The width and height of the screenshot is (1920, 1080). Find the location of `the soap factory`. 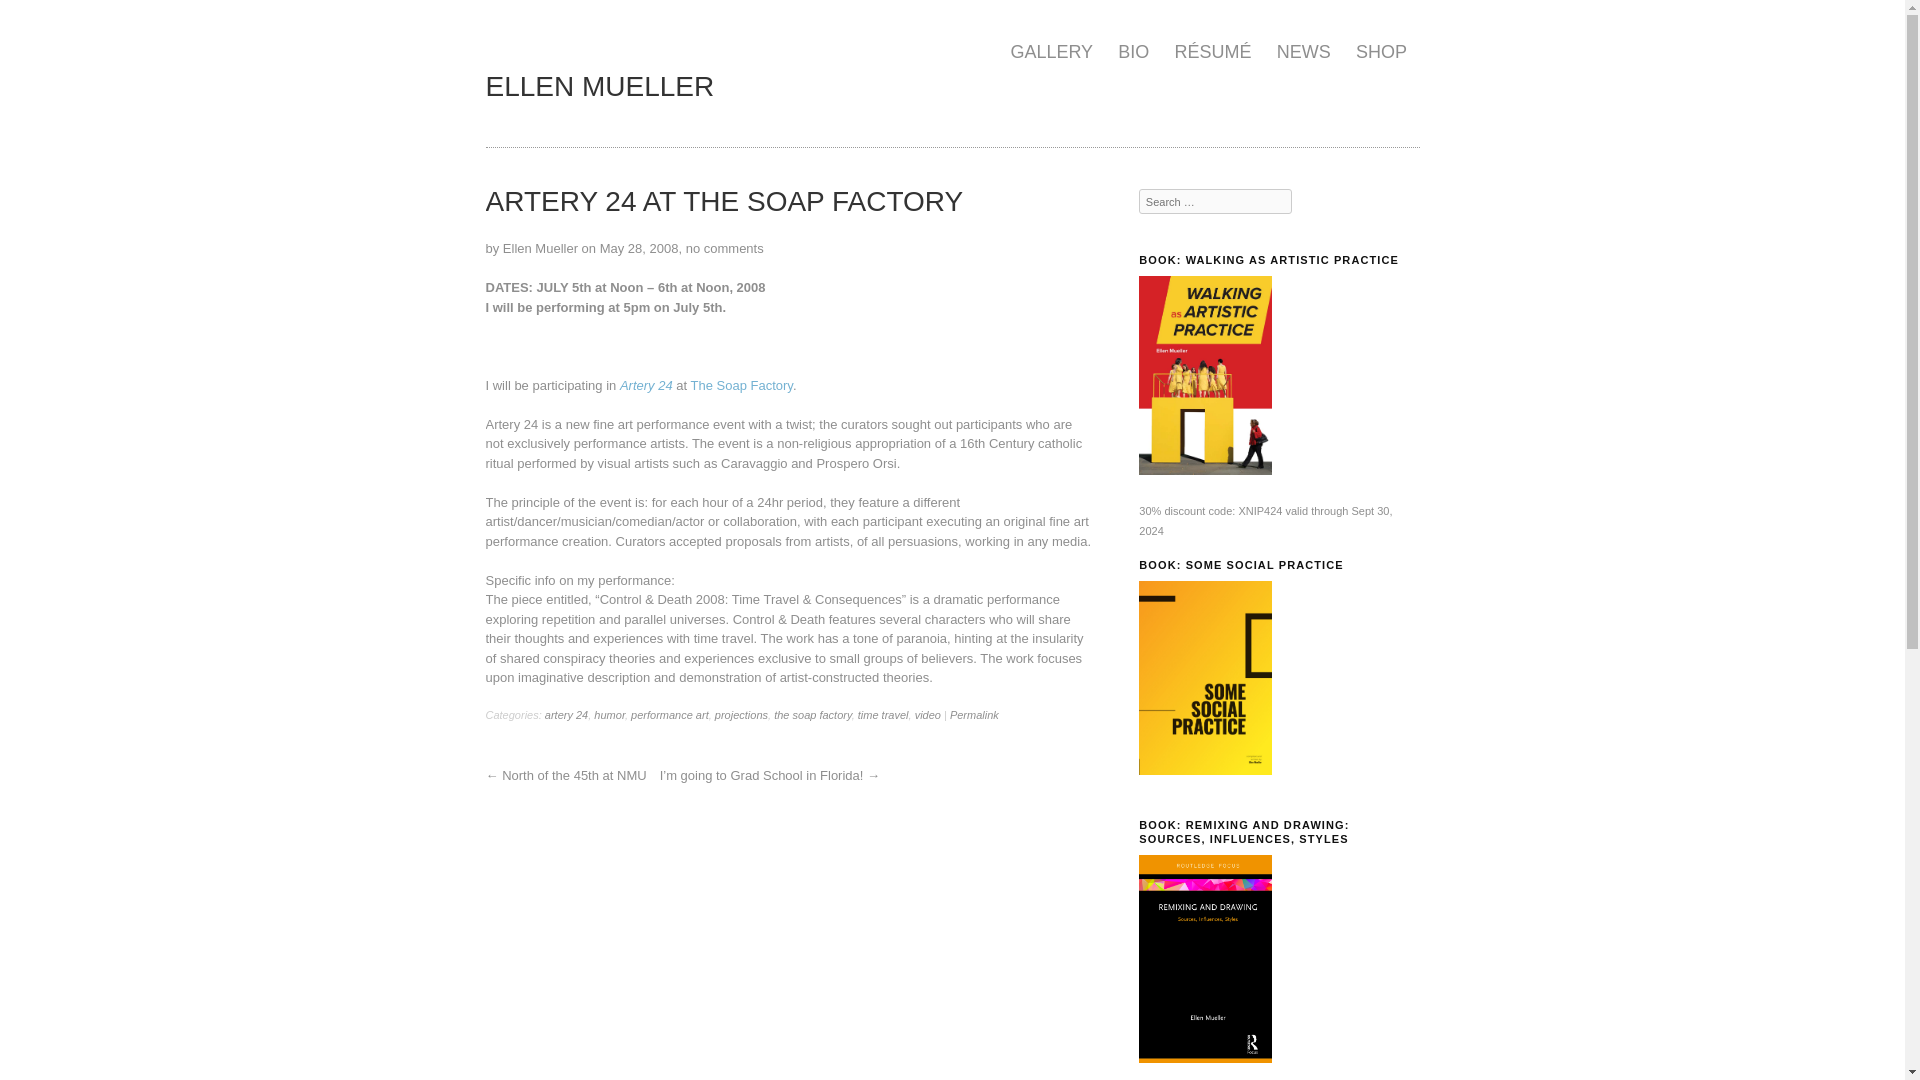

the soap factory is located at coordinates (812, 714).